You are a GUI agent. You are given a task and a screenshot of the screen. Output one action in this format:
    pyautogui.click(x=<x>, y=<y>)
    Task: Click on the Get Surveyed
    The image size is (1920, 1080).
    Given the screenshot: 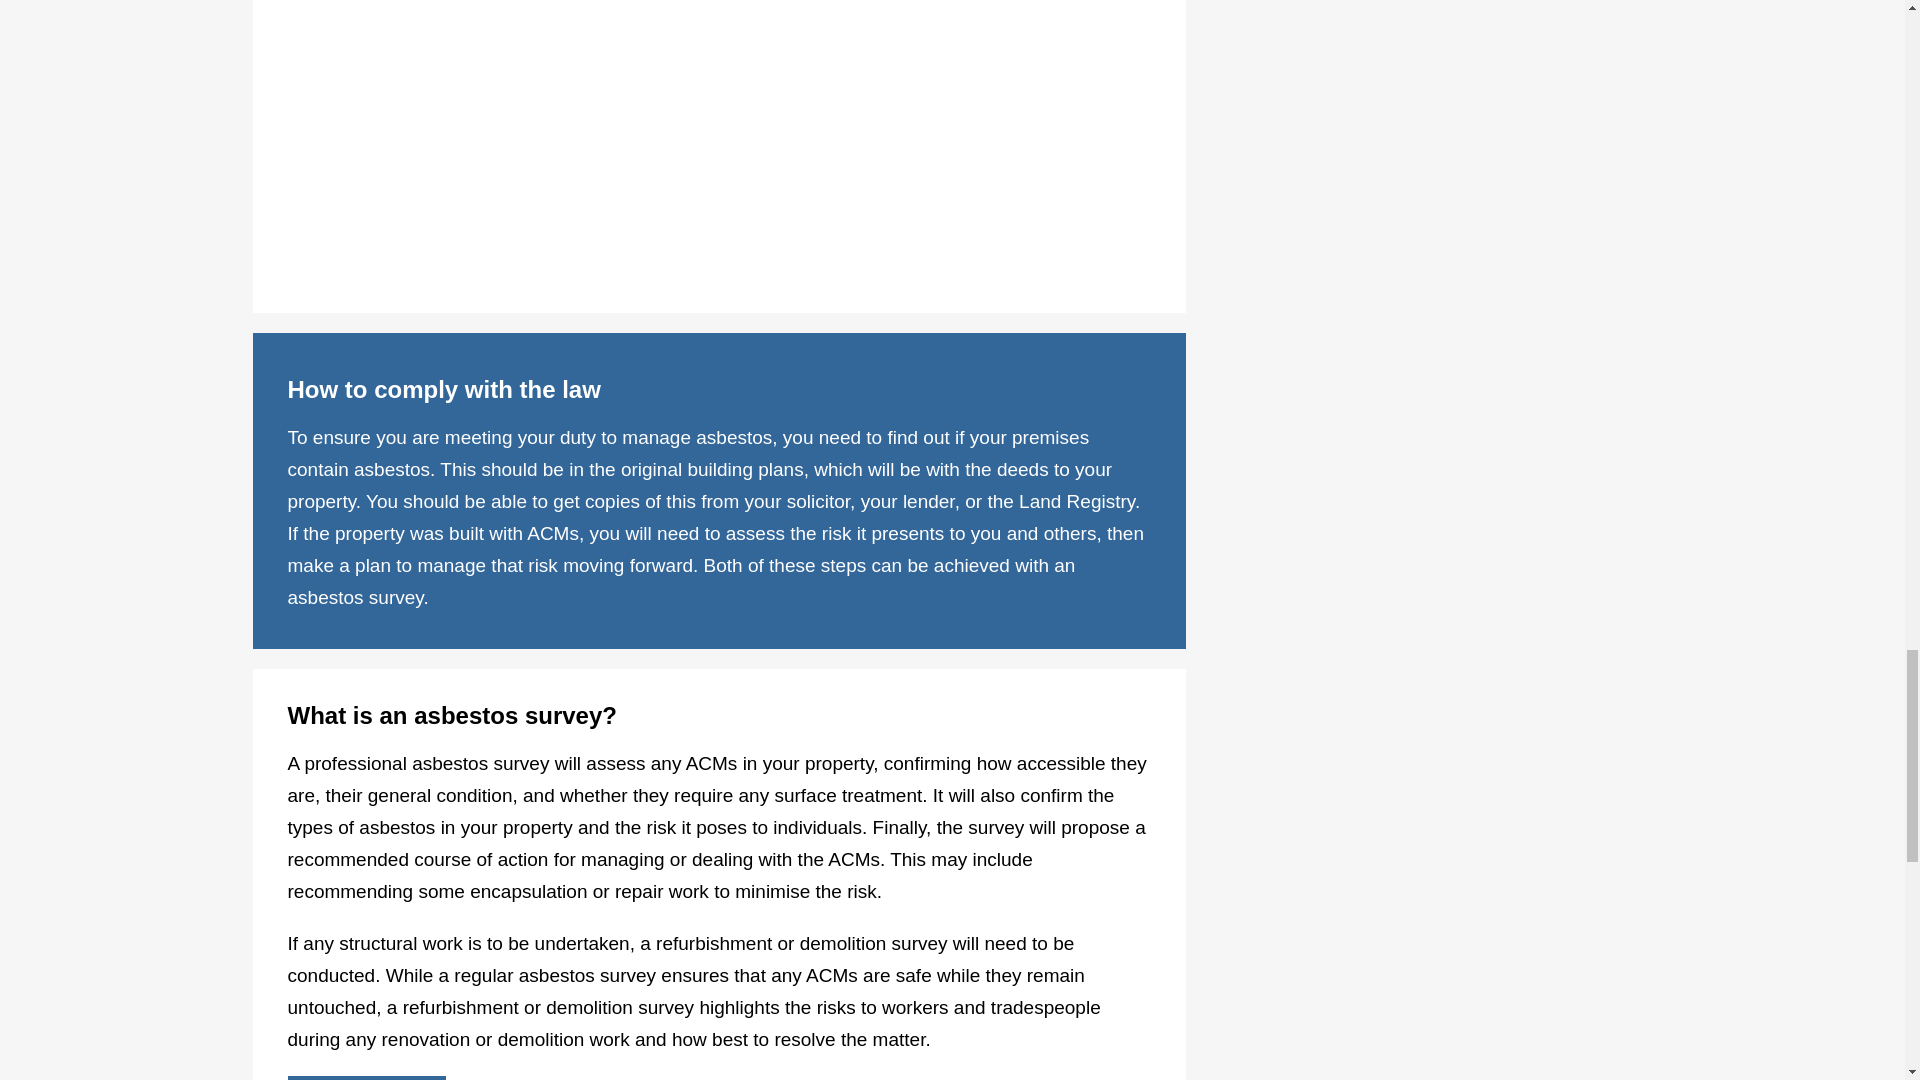 What is the action you would take?
    pyautogui.click(x=368, y=1078)
    